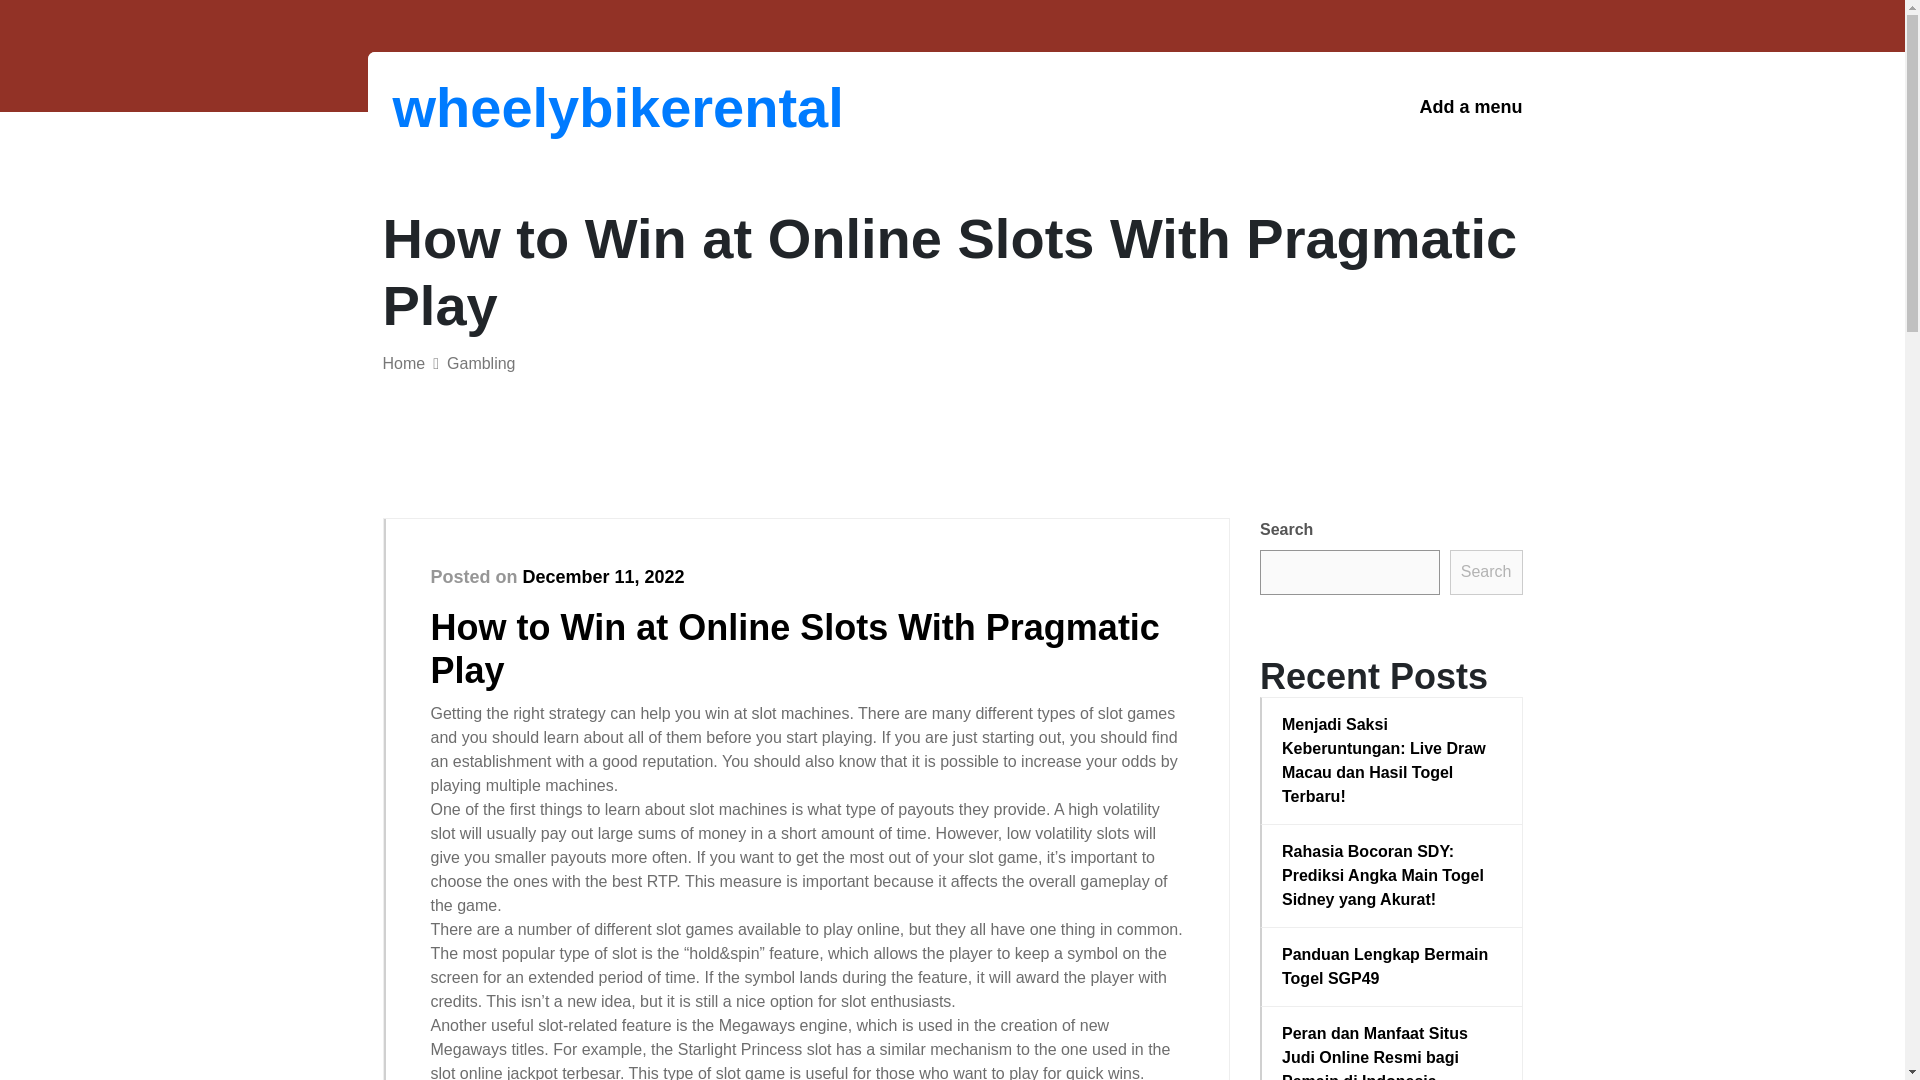 This screenshot has width=1920, height=1080. What do you see at coordinates (794, 648) in the screenshot?
I see `How to Win at Online Slots With Pragmatic Play` at bounding box center [794, 648].